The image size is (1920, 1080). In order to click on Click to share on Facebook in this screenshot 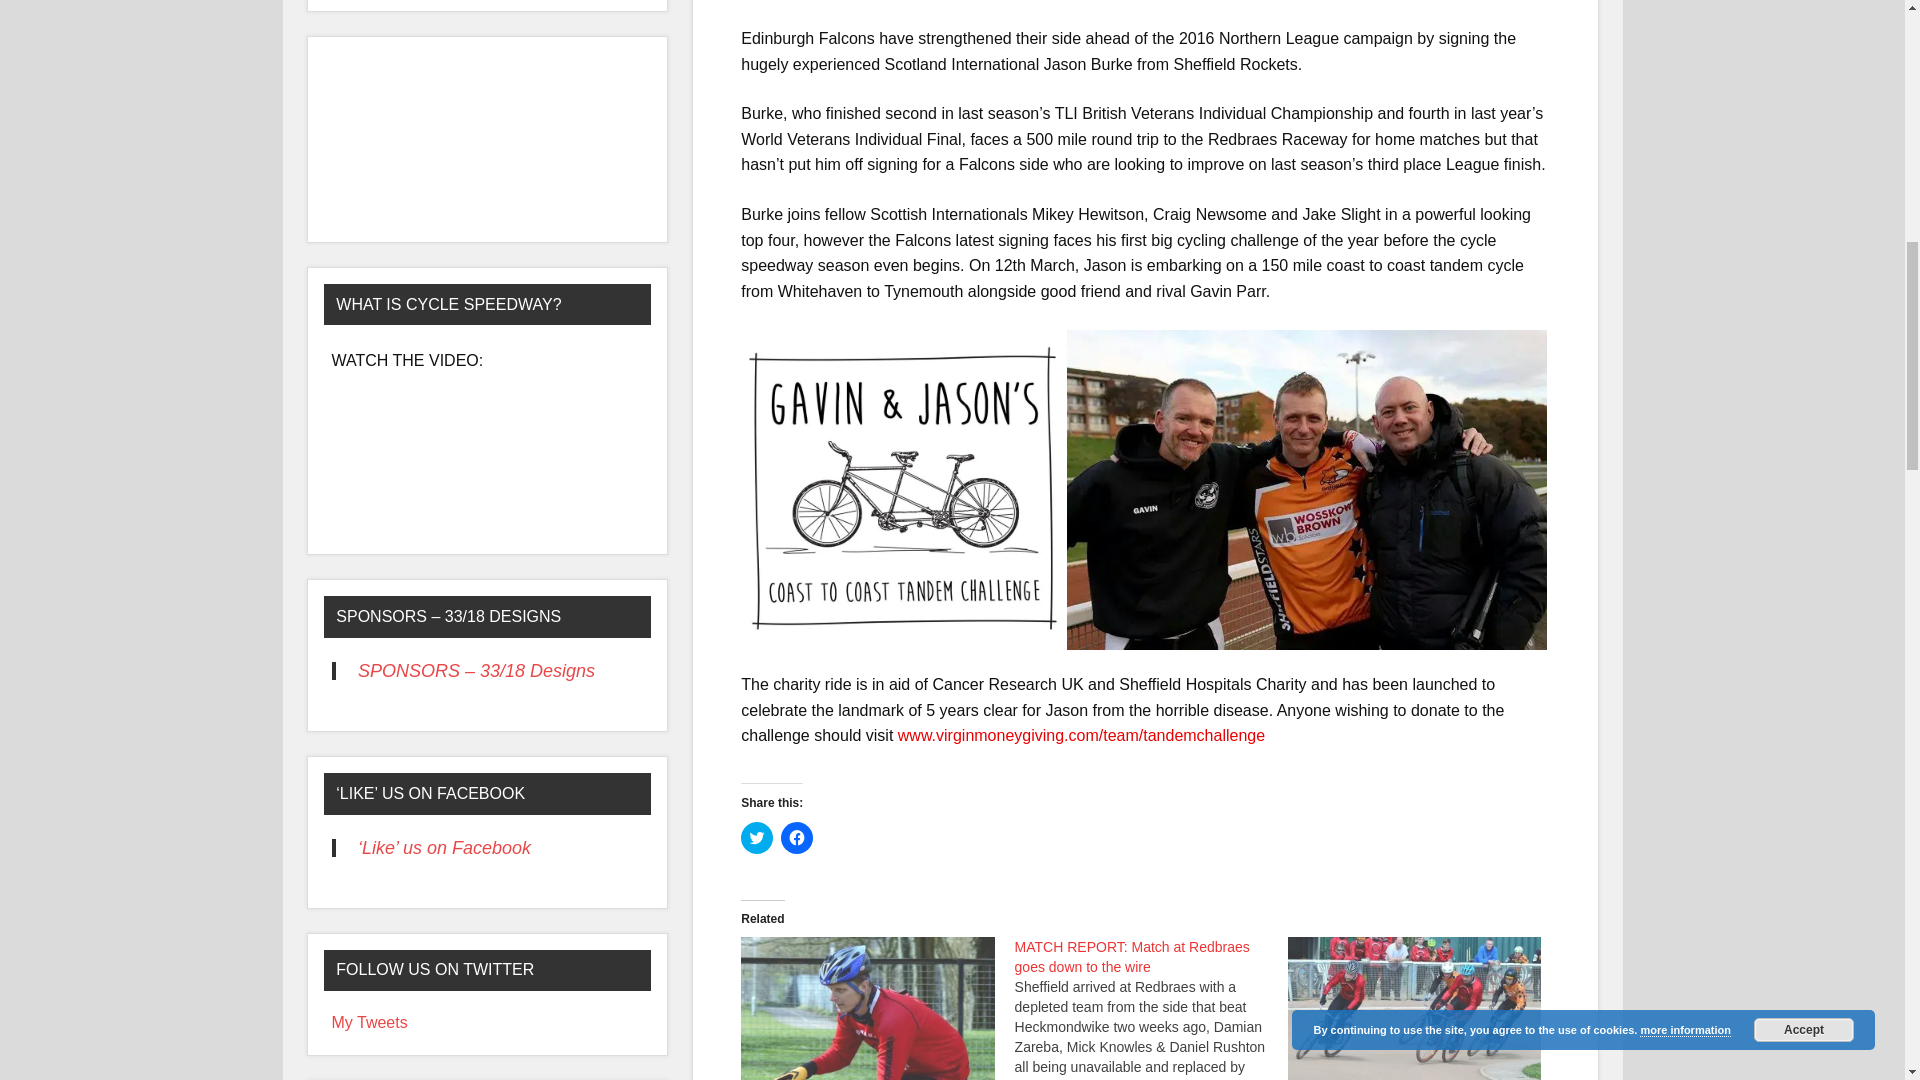, I will do `click(796, 838)`.